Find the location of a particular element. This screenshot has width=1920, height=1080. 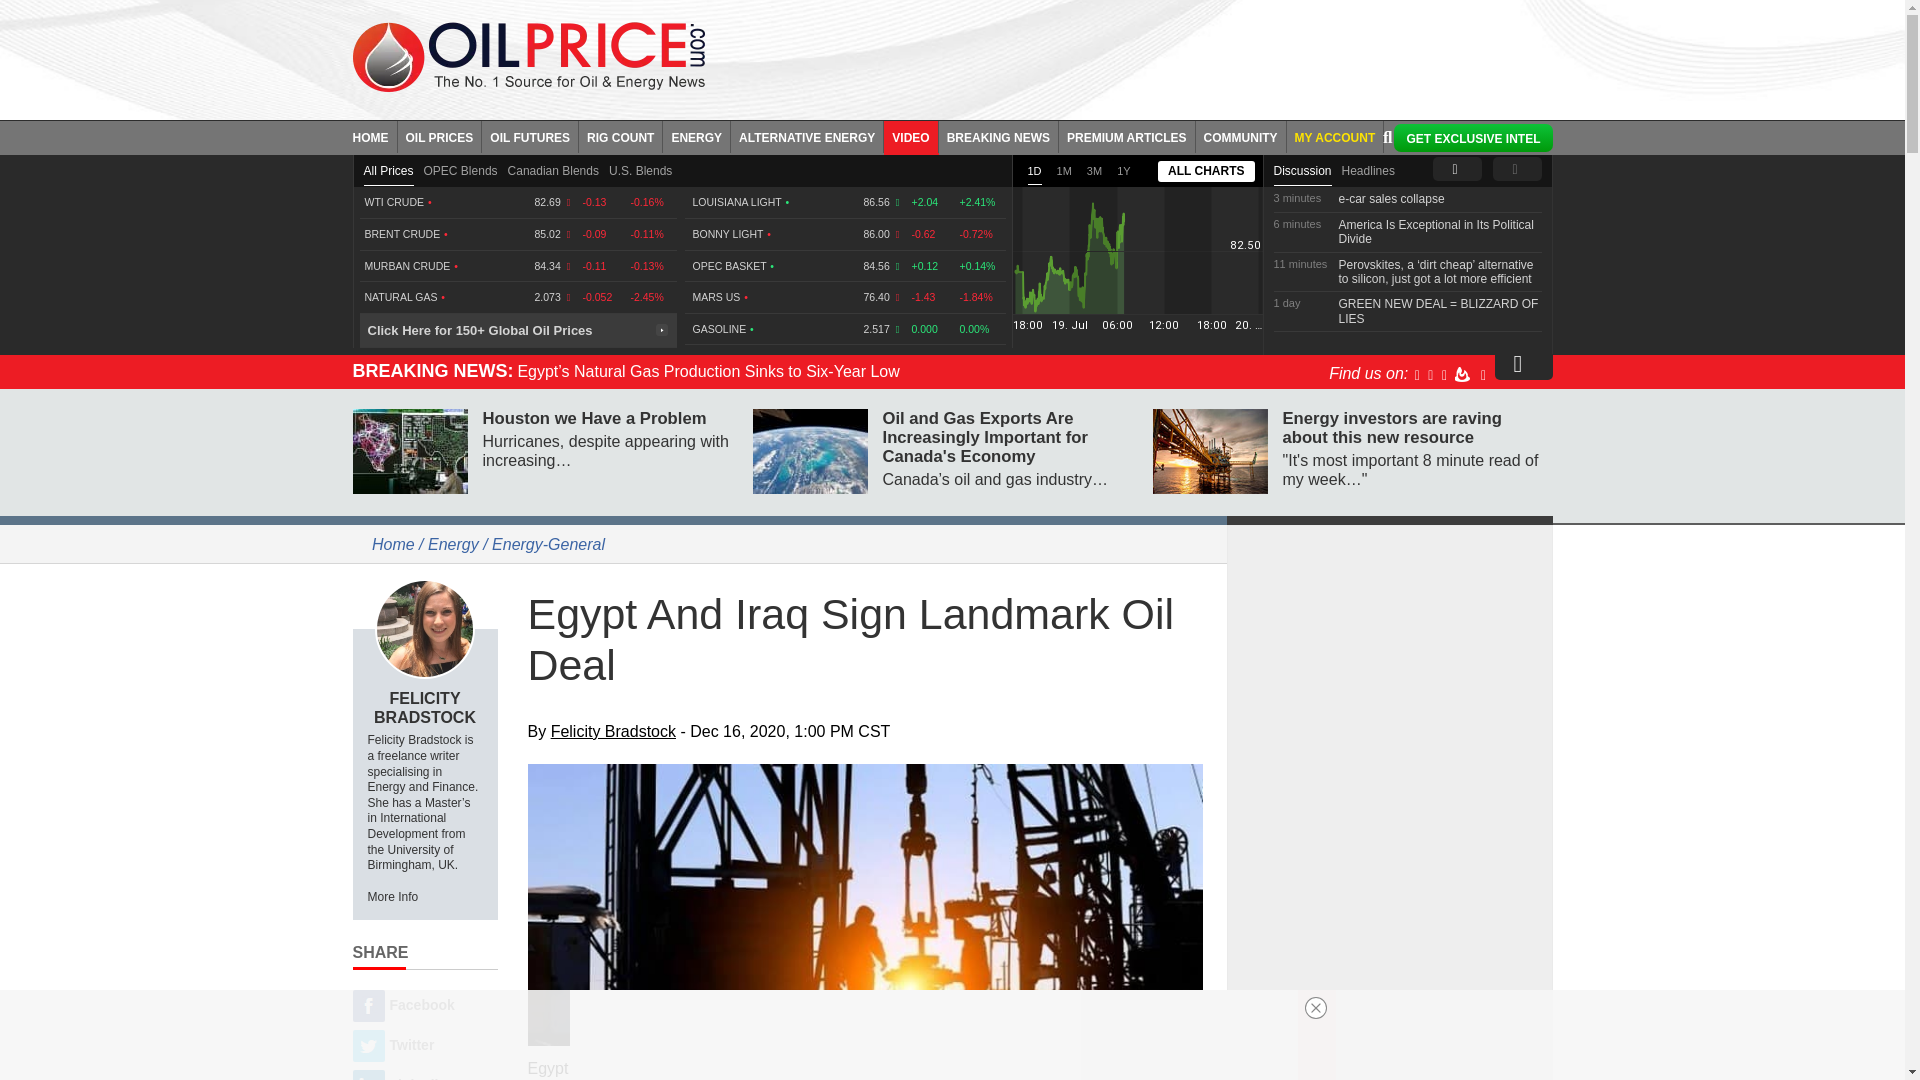

RIG COUNT is located at coordinates (620, 136).